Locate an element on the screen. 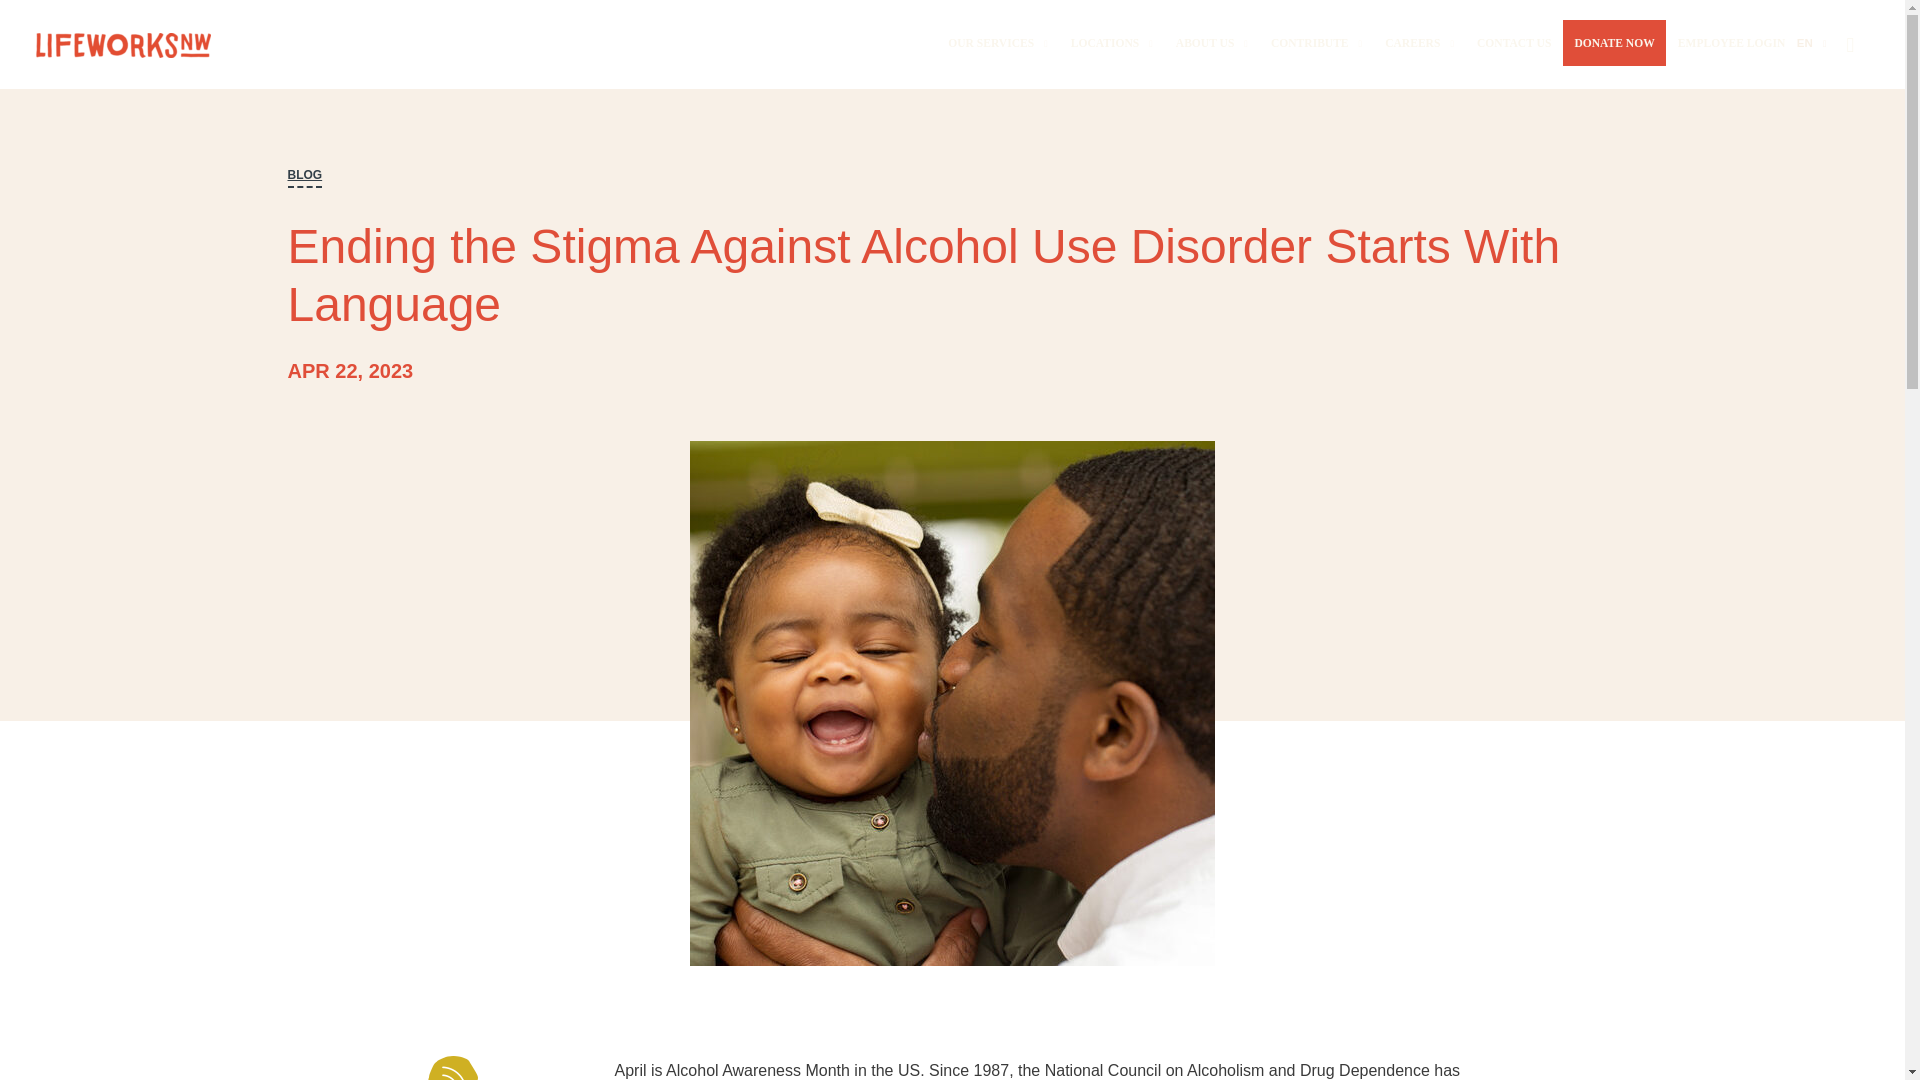 Image resolution: width=1920 pixels, height=1080 pixels. English is located at coordinates (1812, 42).